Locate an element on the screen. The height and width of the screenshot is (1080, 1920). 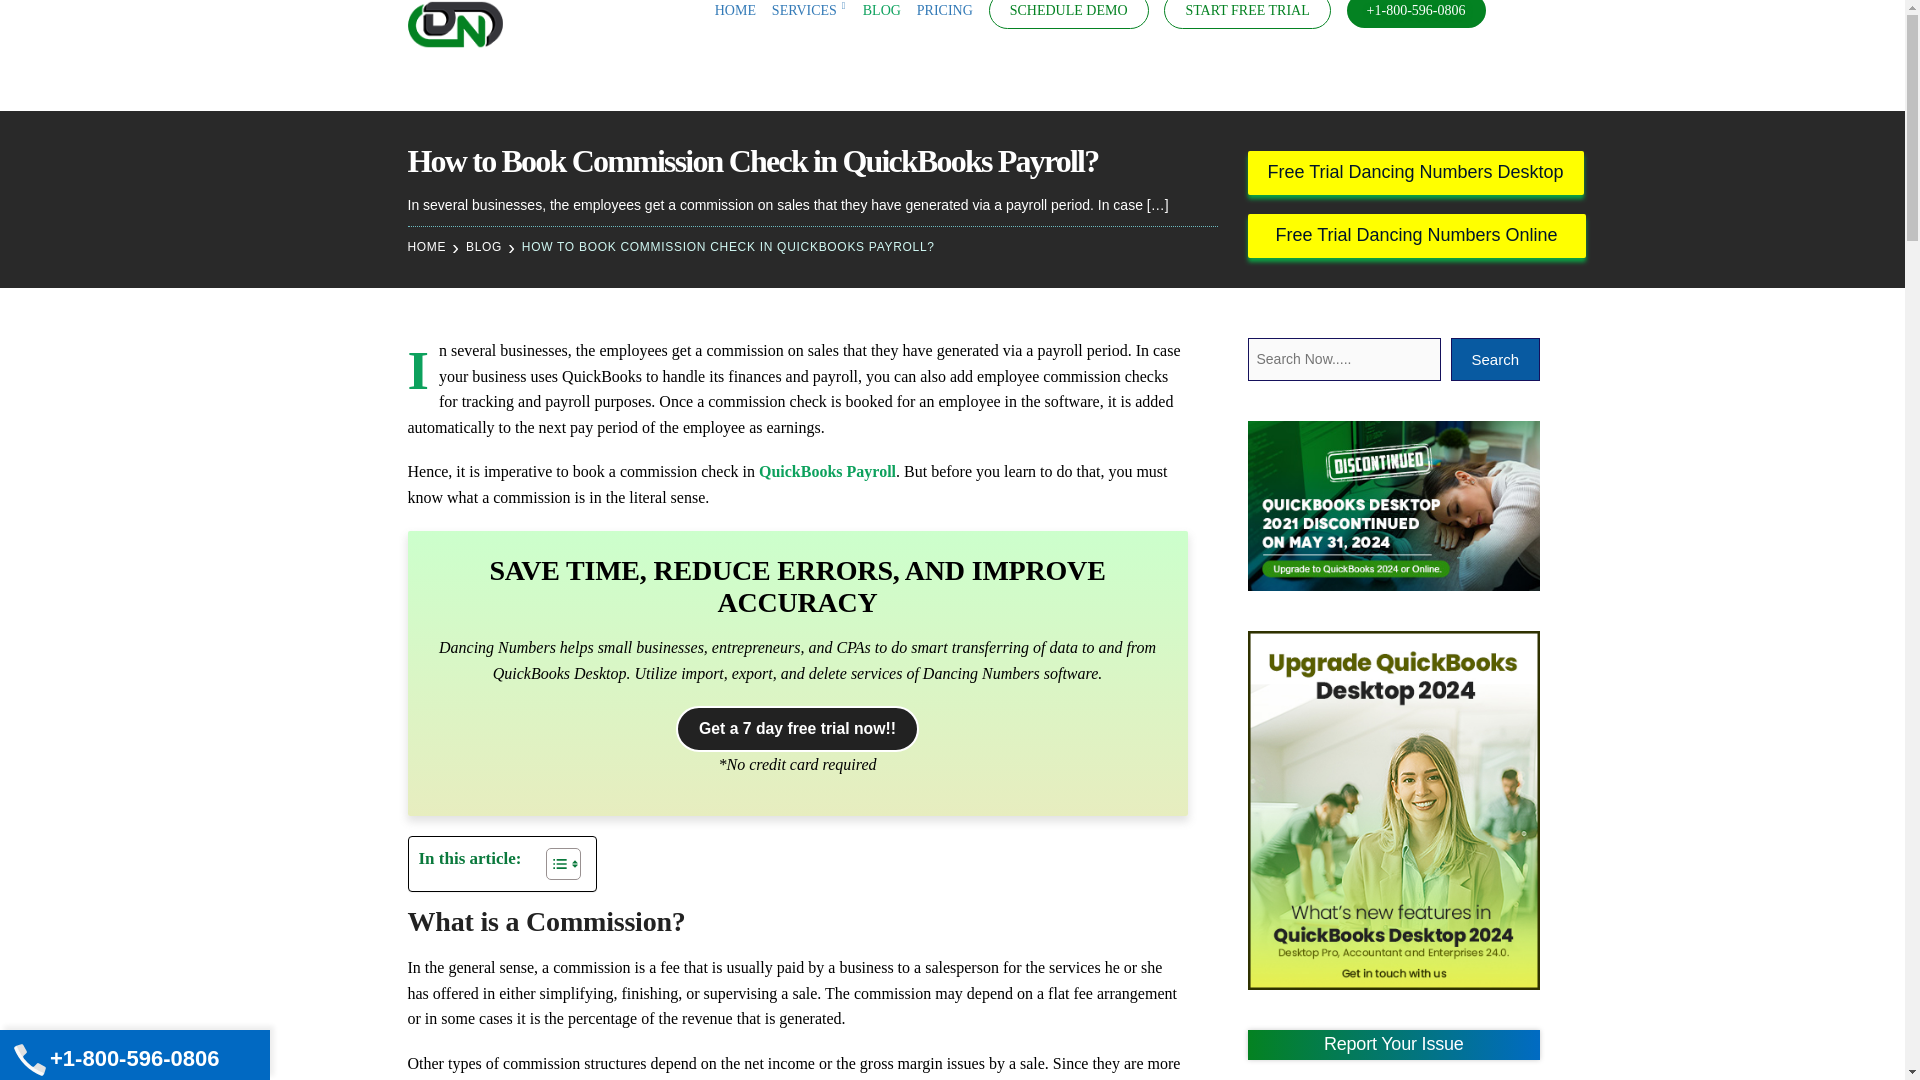
New Features of QuickBooks Desktop 2024 is located at coordinates (1394, 810).